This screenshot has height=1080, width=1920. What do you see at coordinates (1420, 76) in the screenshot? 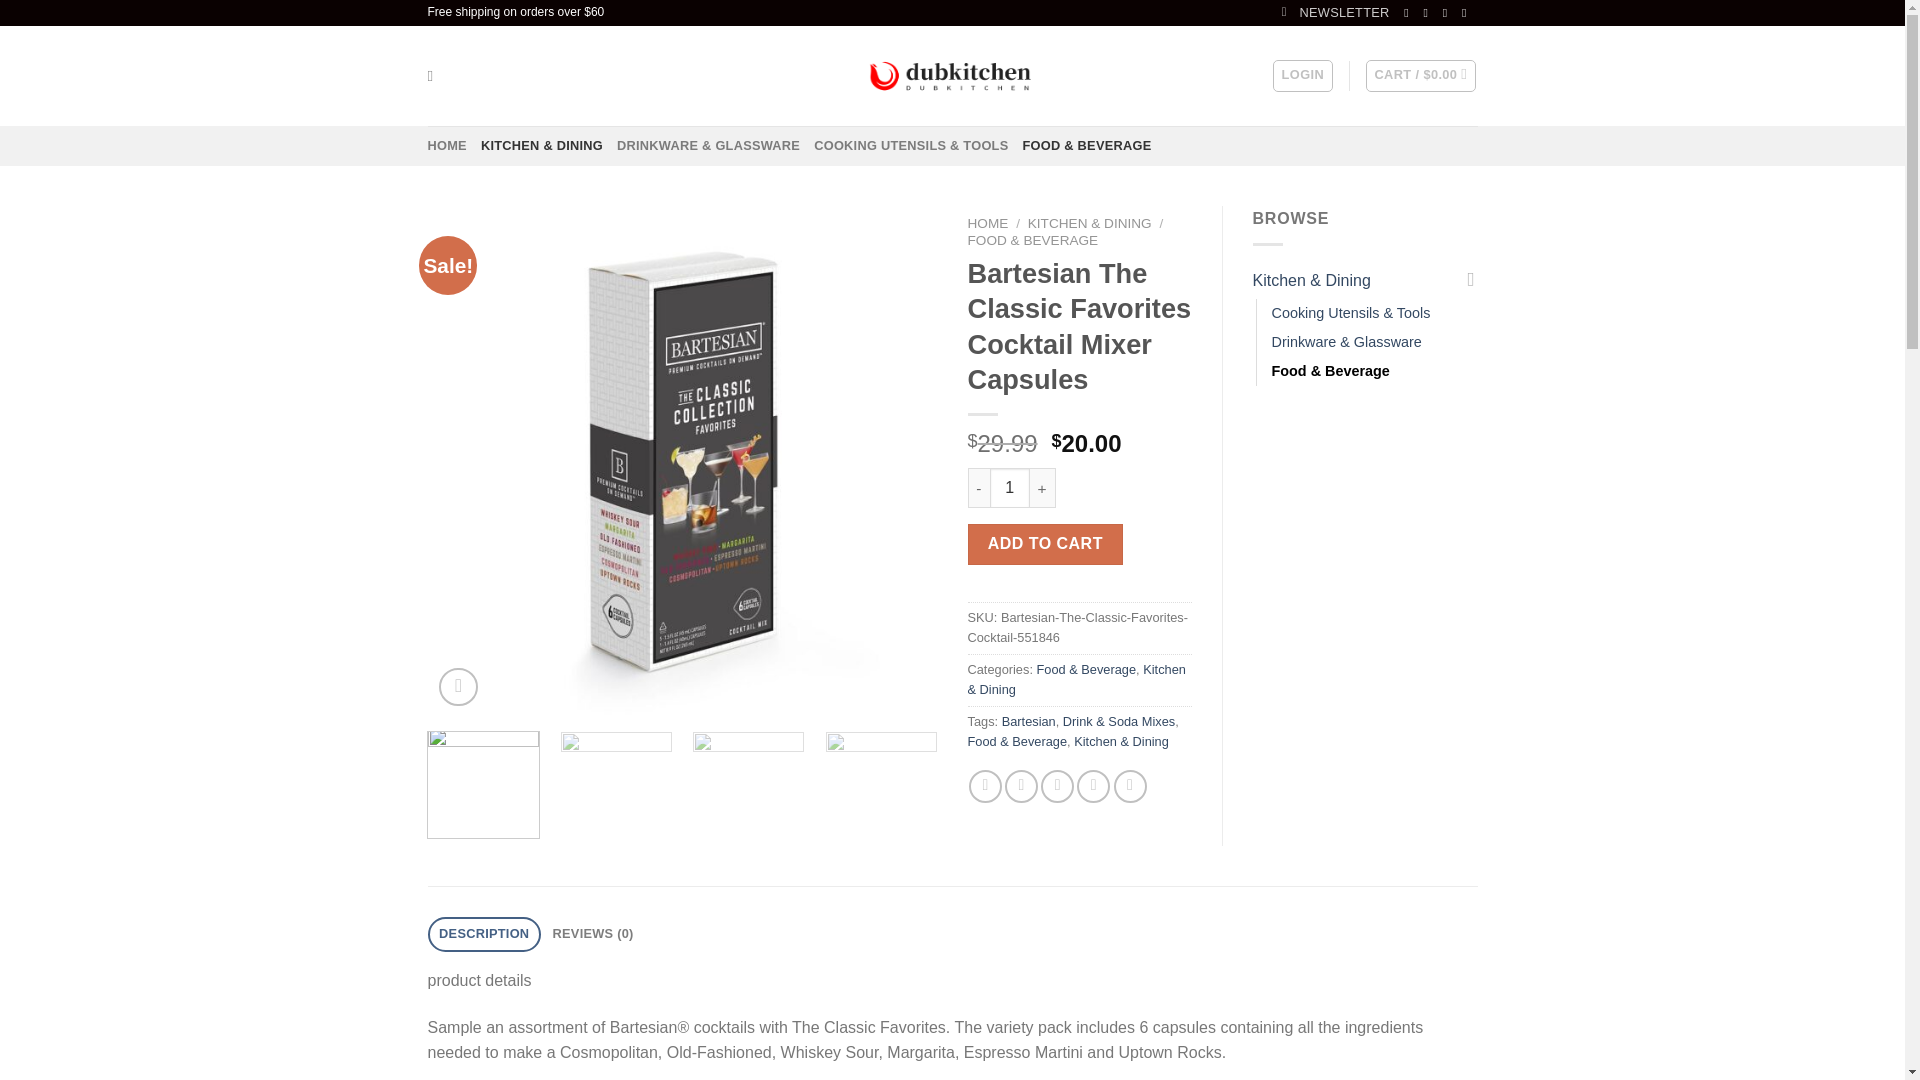
I see `Cart` at bounding box center [1420, 76].